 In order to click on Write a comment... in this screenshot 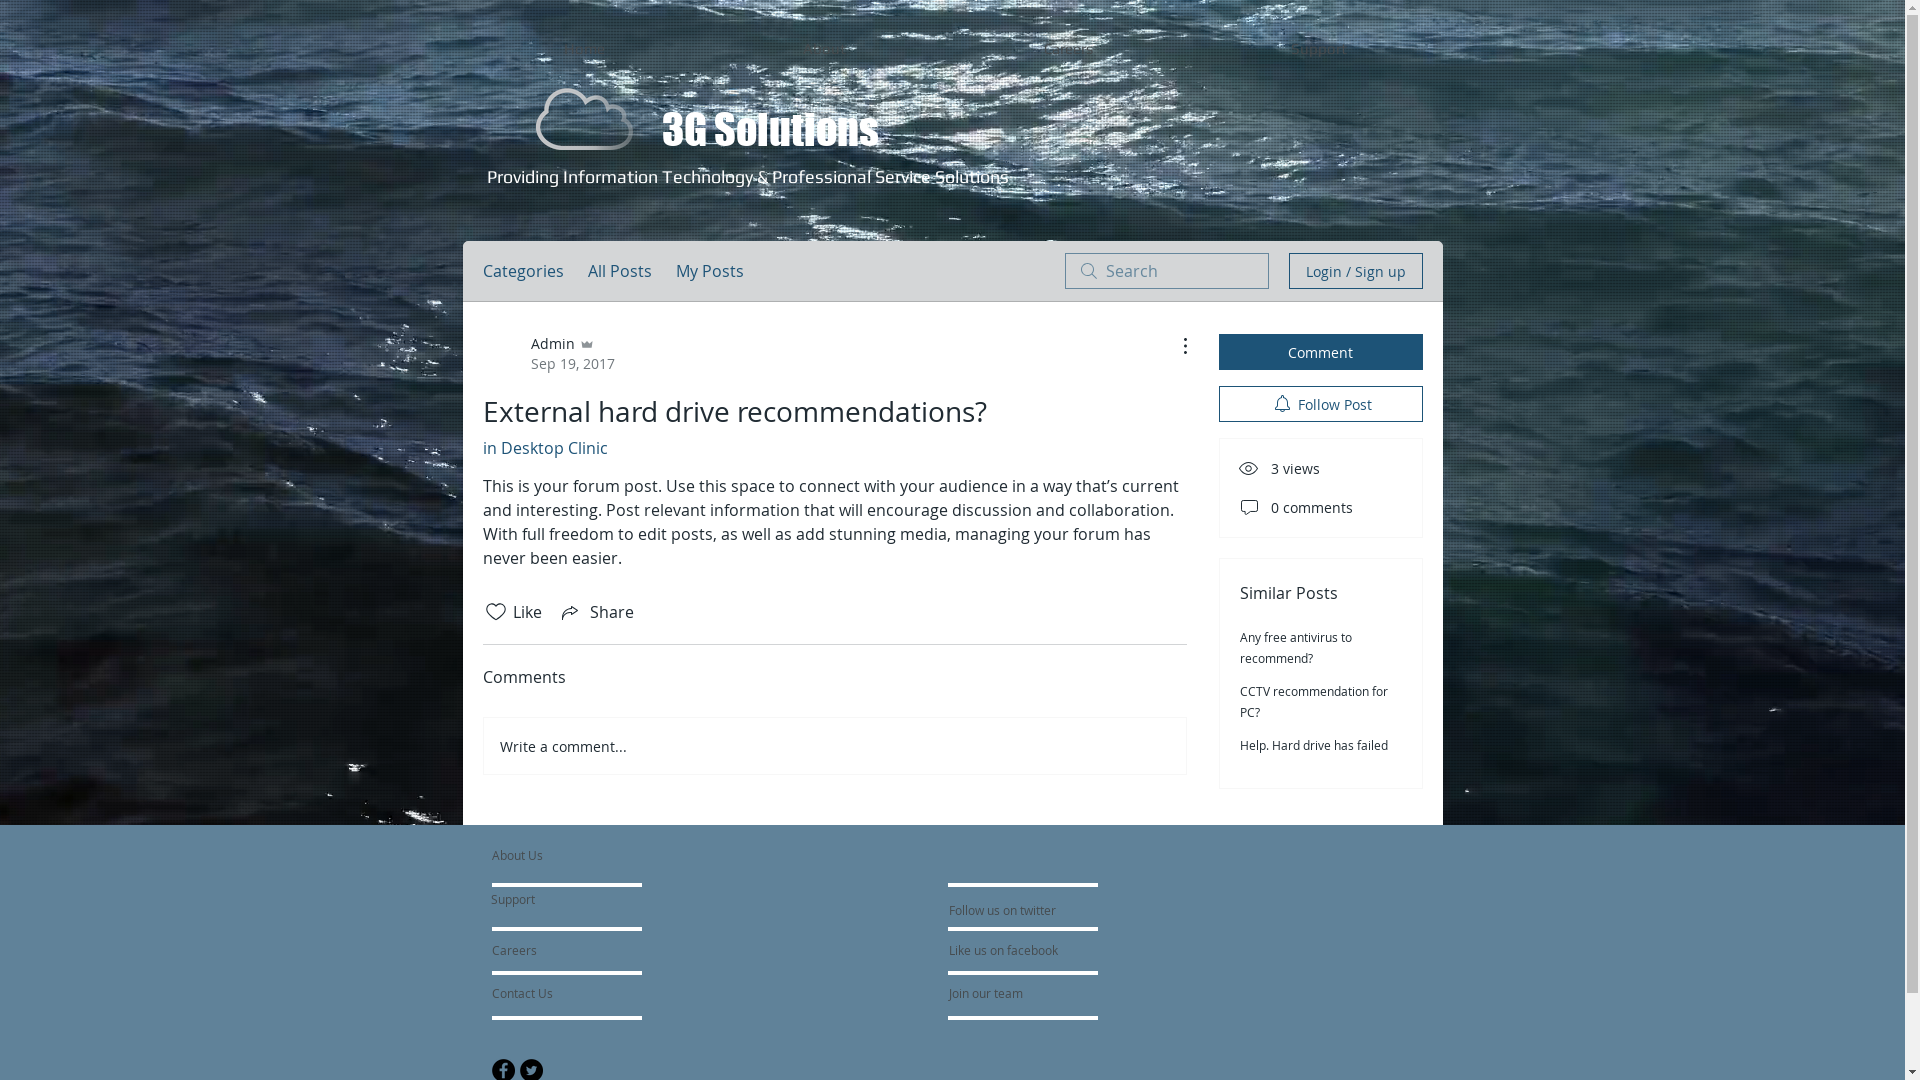, I will do `click(835, 746)`.